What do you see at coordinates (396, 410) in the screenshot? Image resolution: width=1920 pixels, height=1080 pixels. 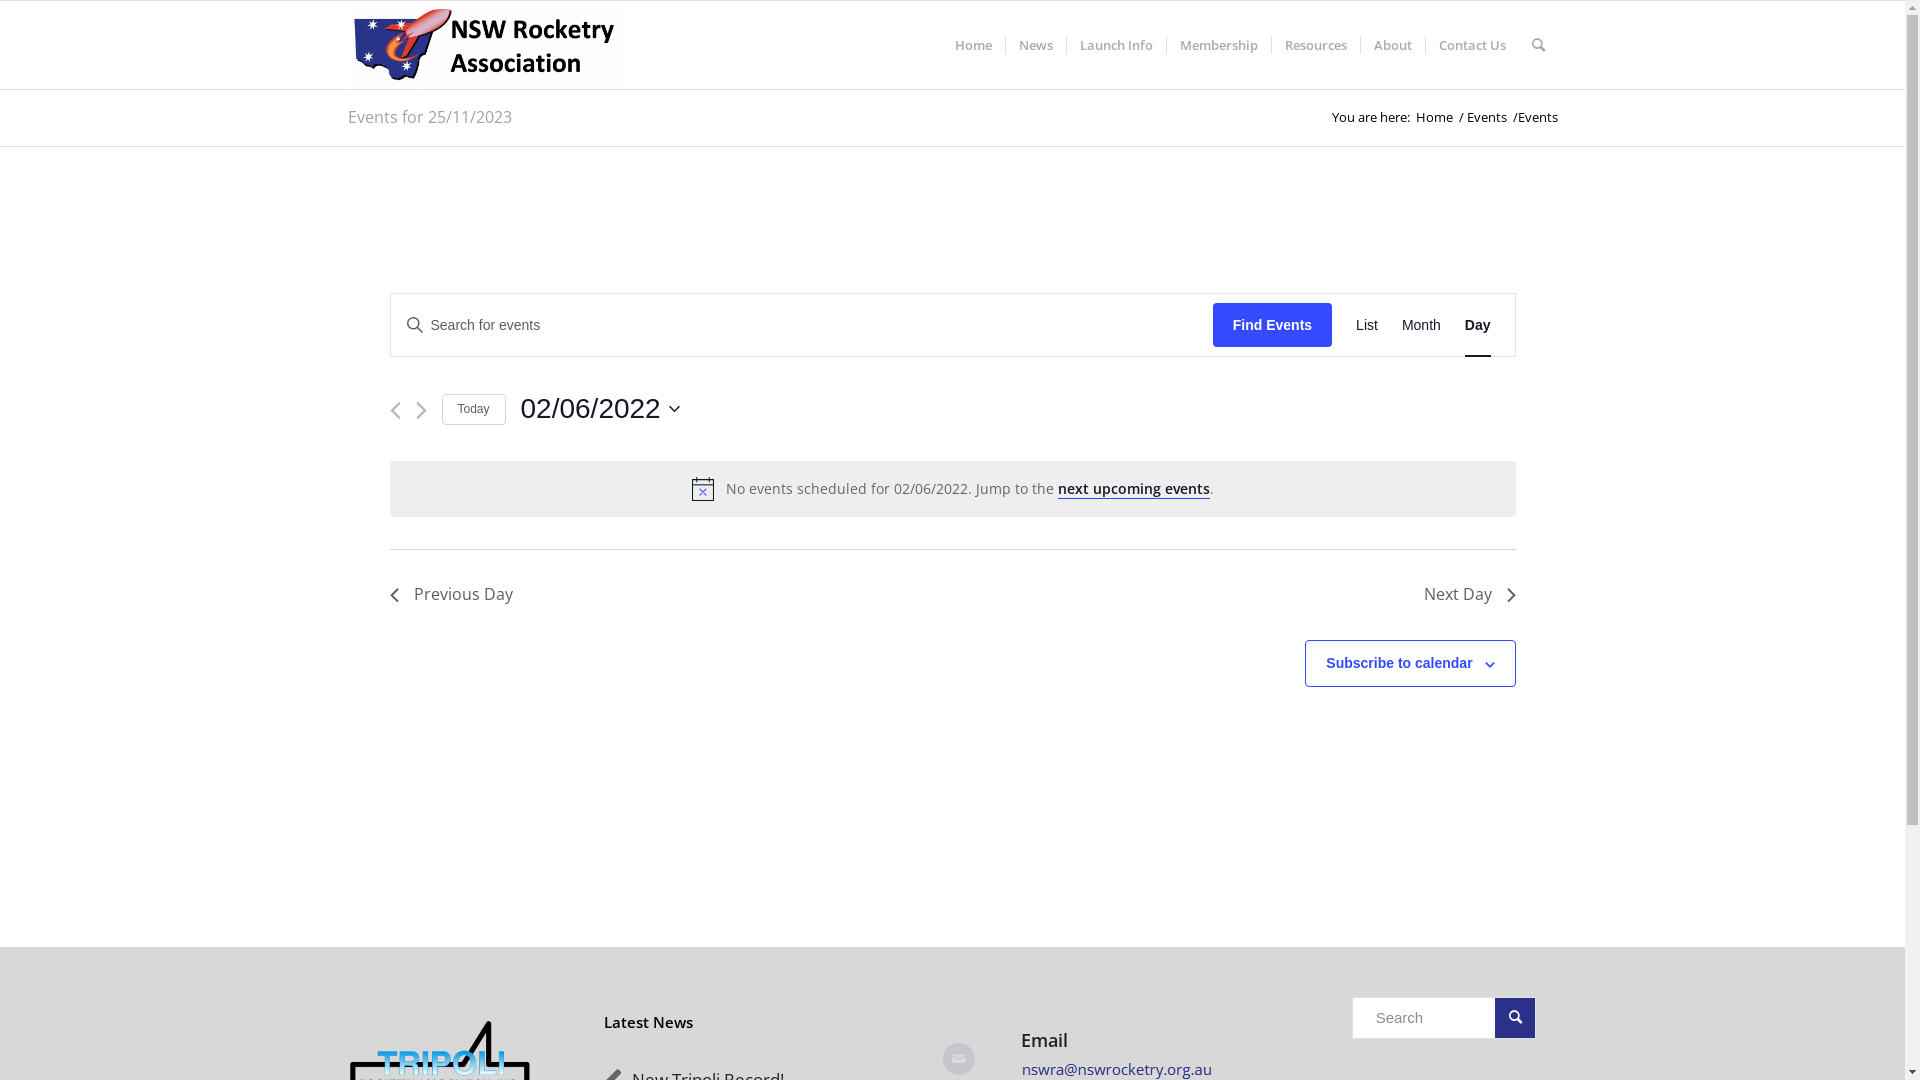 I see `Previous day` at bounding box center [396, 410].